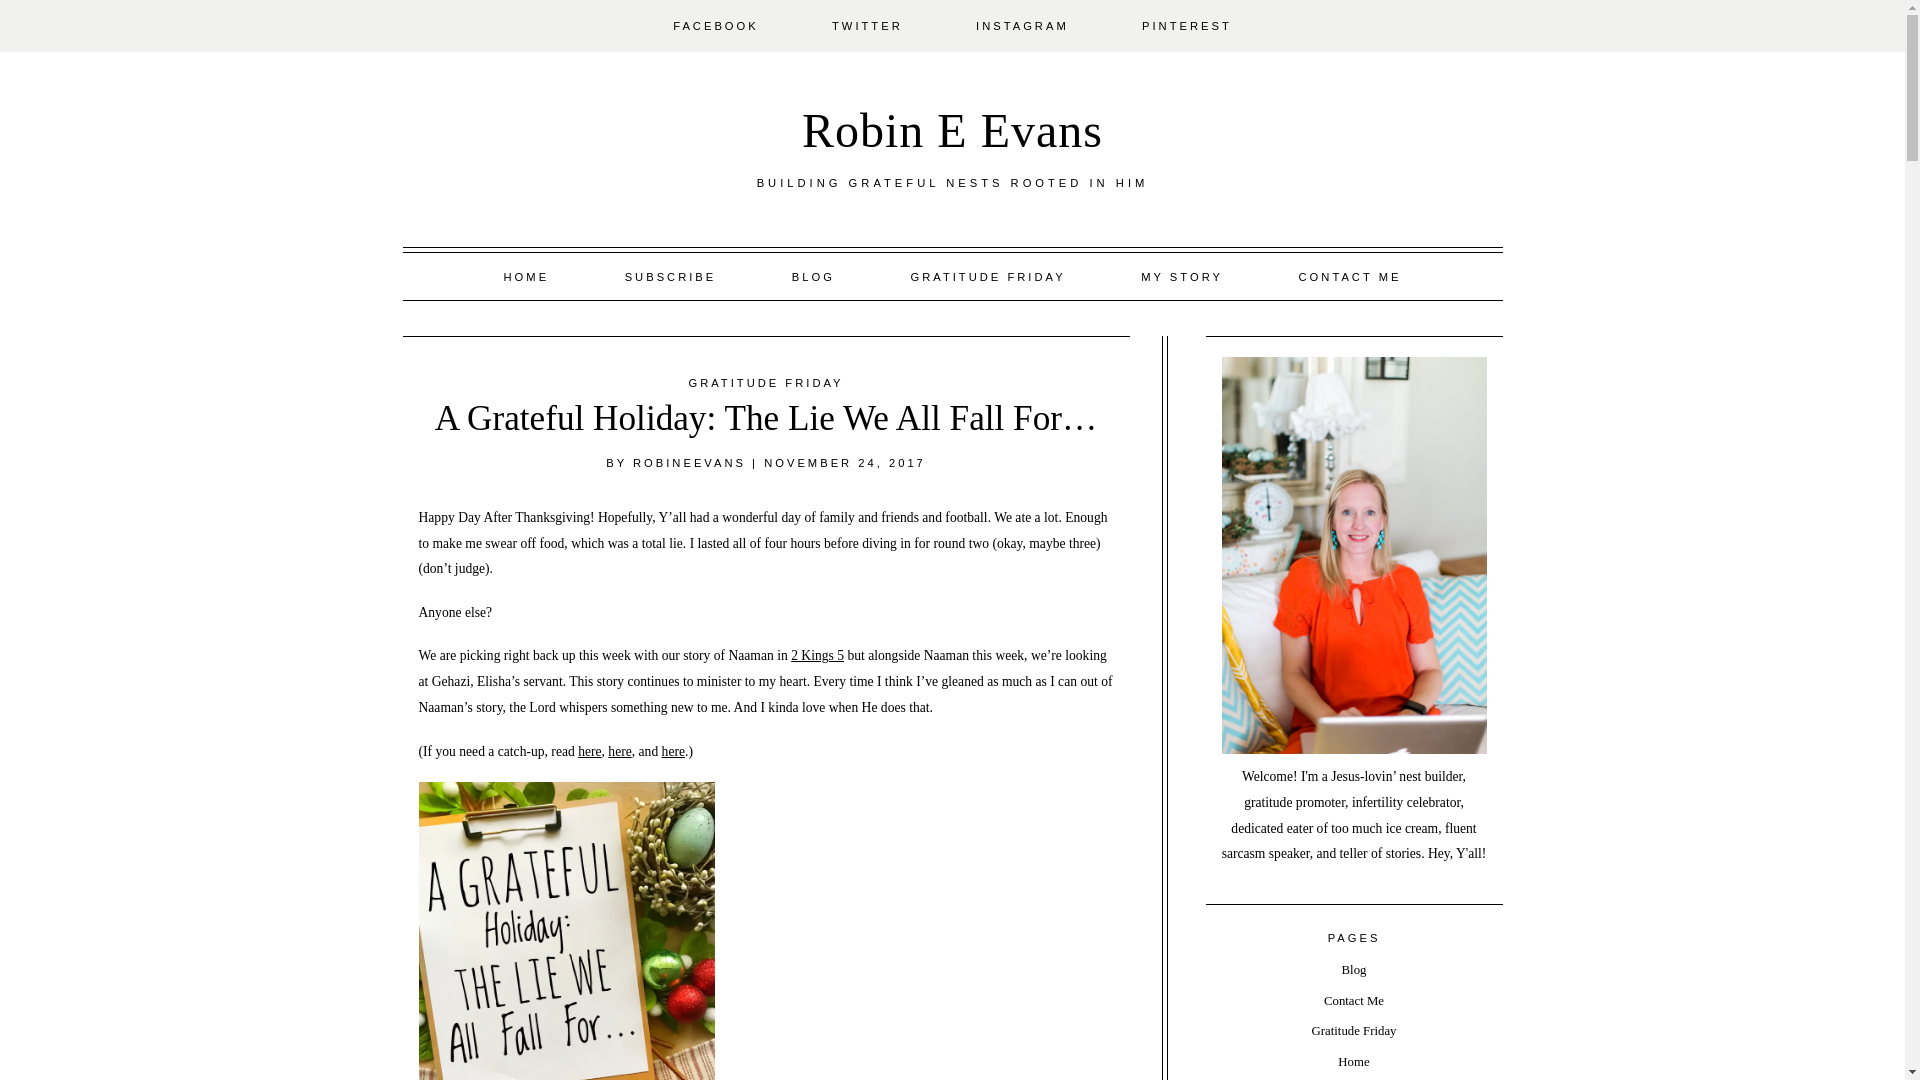 The width and height of the screenshot is (1920, 1080). Describe the element at coordinates (844, 462) in the screenshot. I see `NOVEMBER 24, 2017` at that location.